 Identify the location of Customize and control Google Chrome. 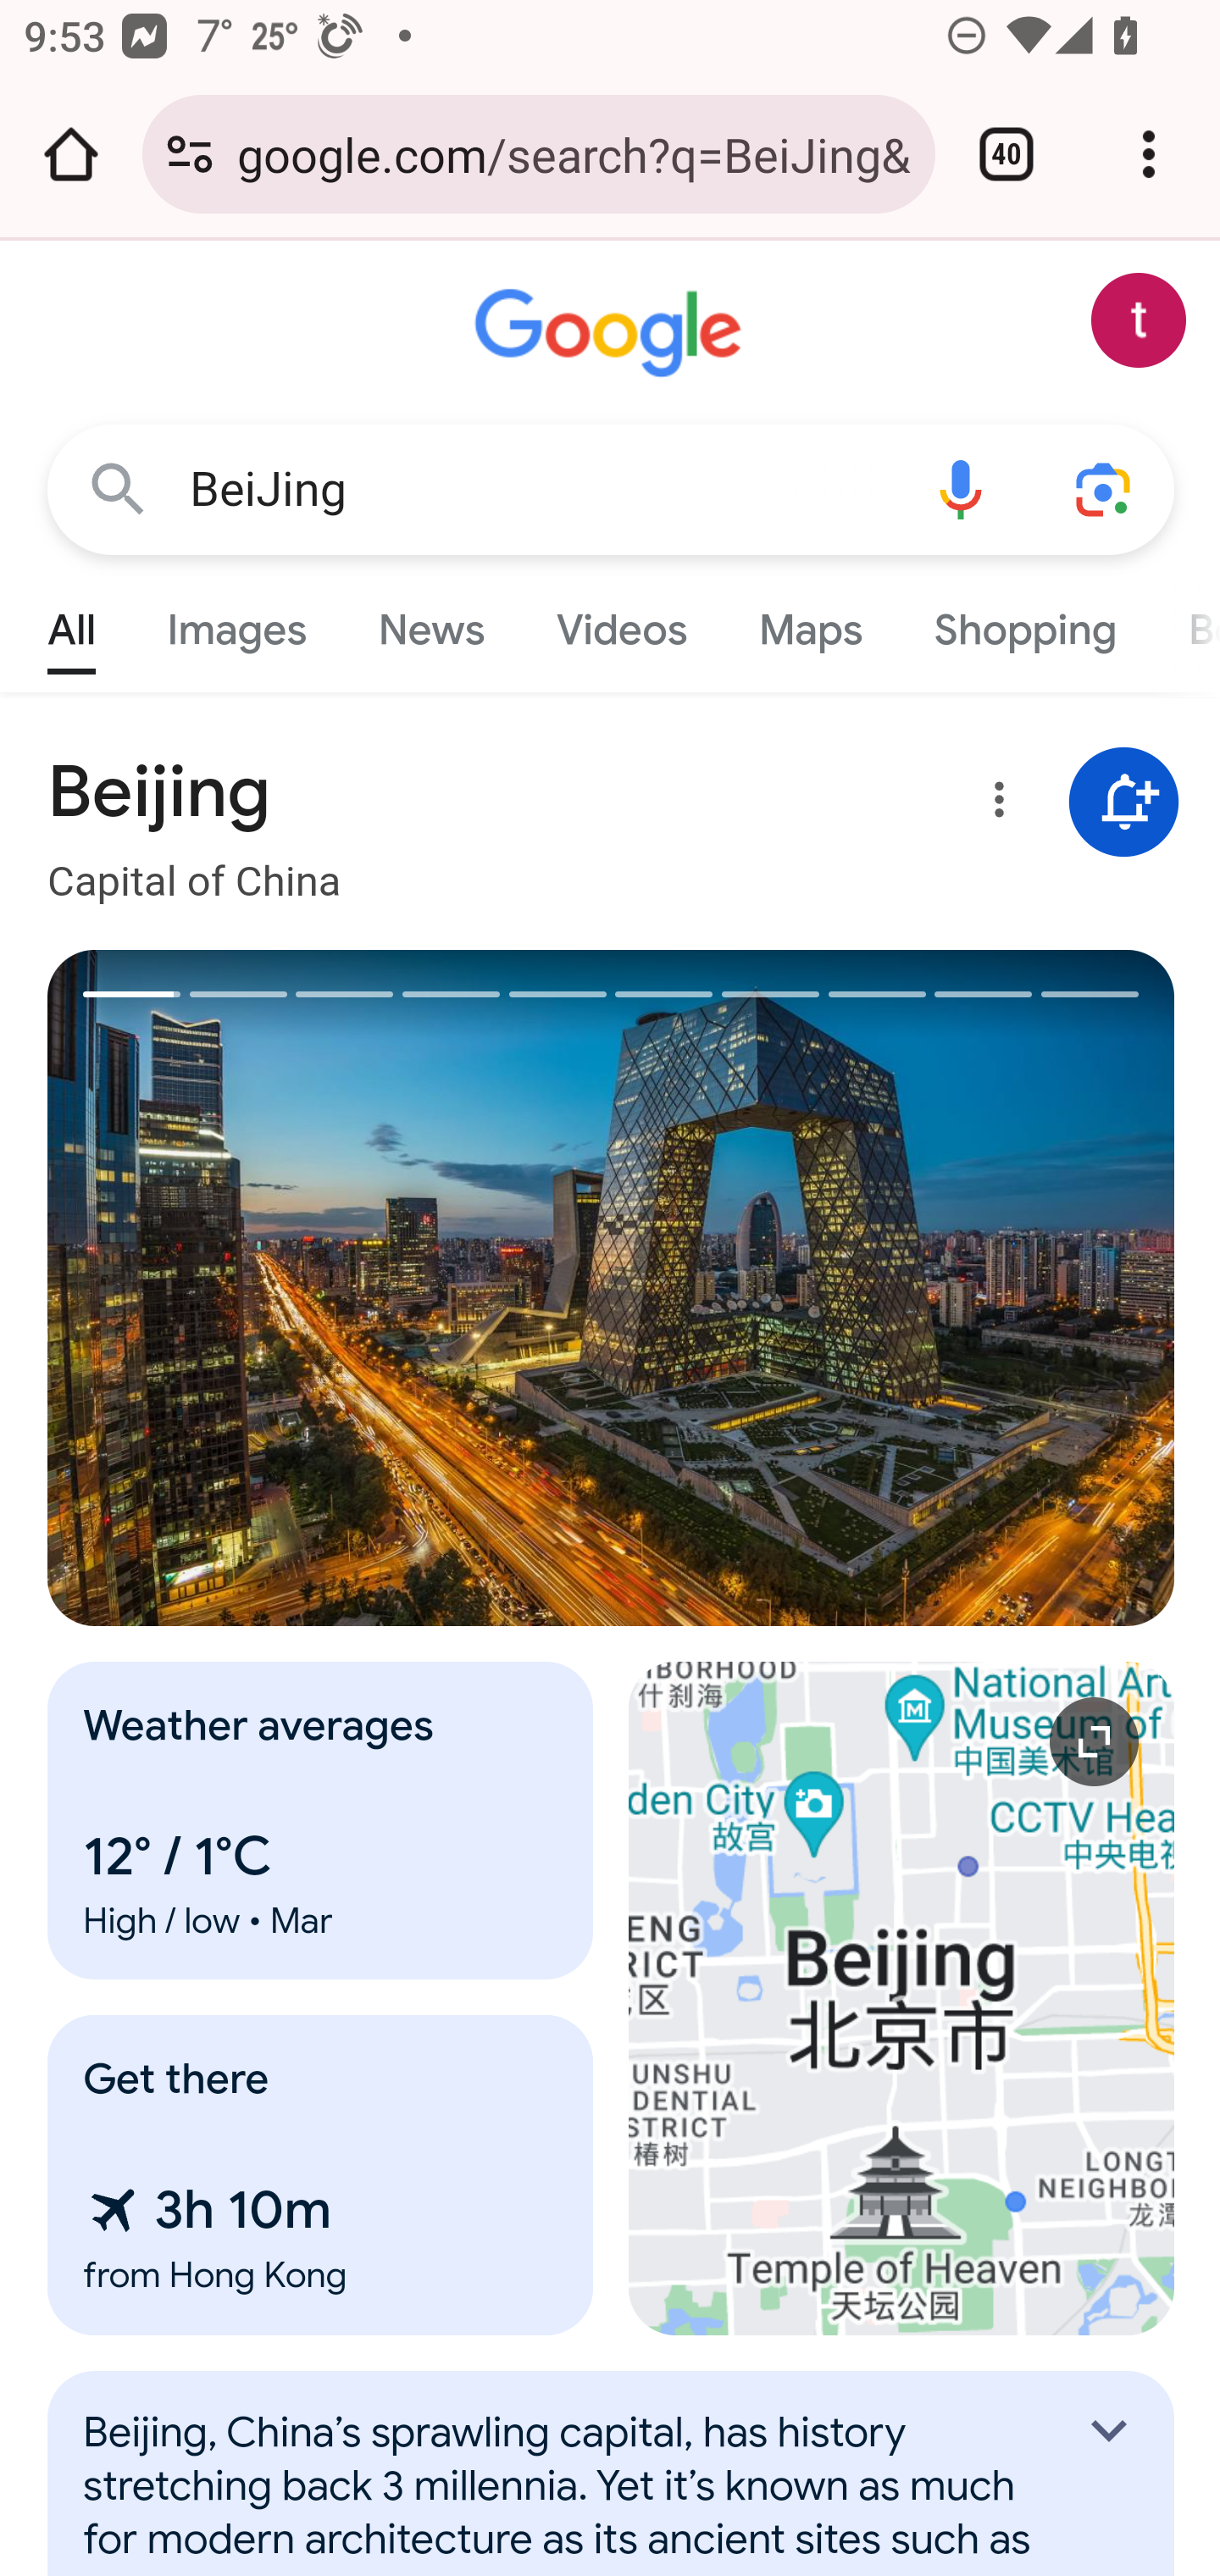
(1149, 154).